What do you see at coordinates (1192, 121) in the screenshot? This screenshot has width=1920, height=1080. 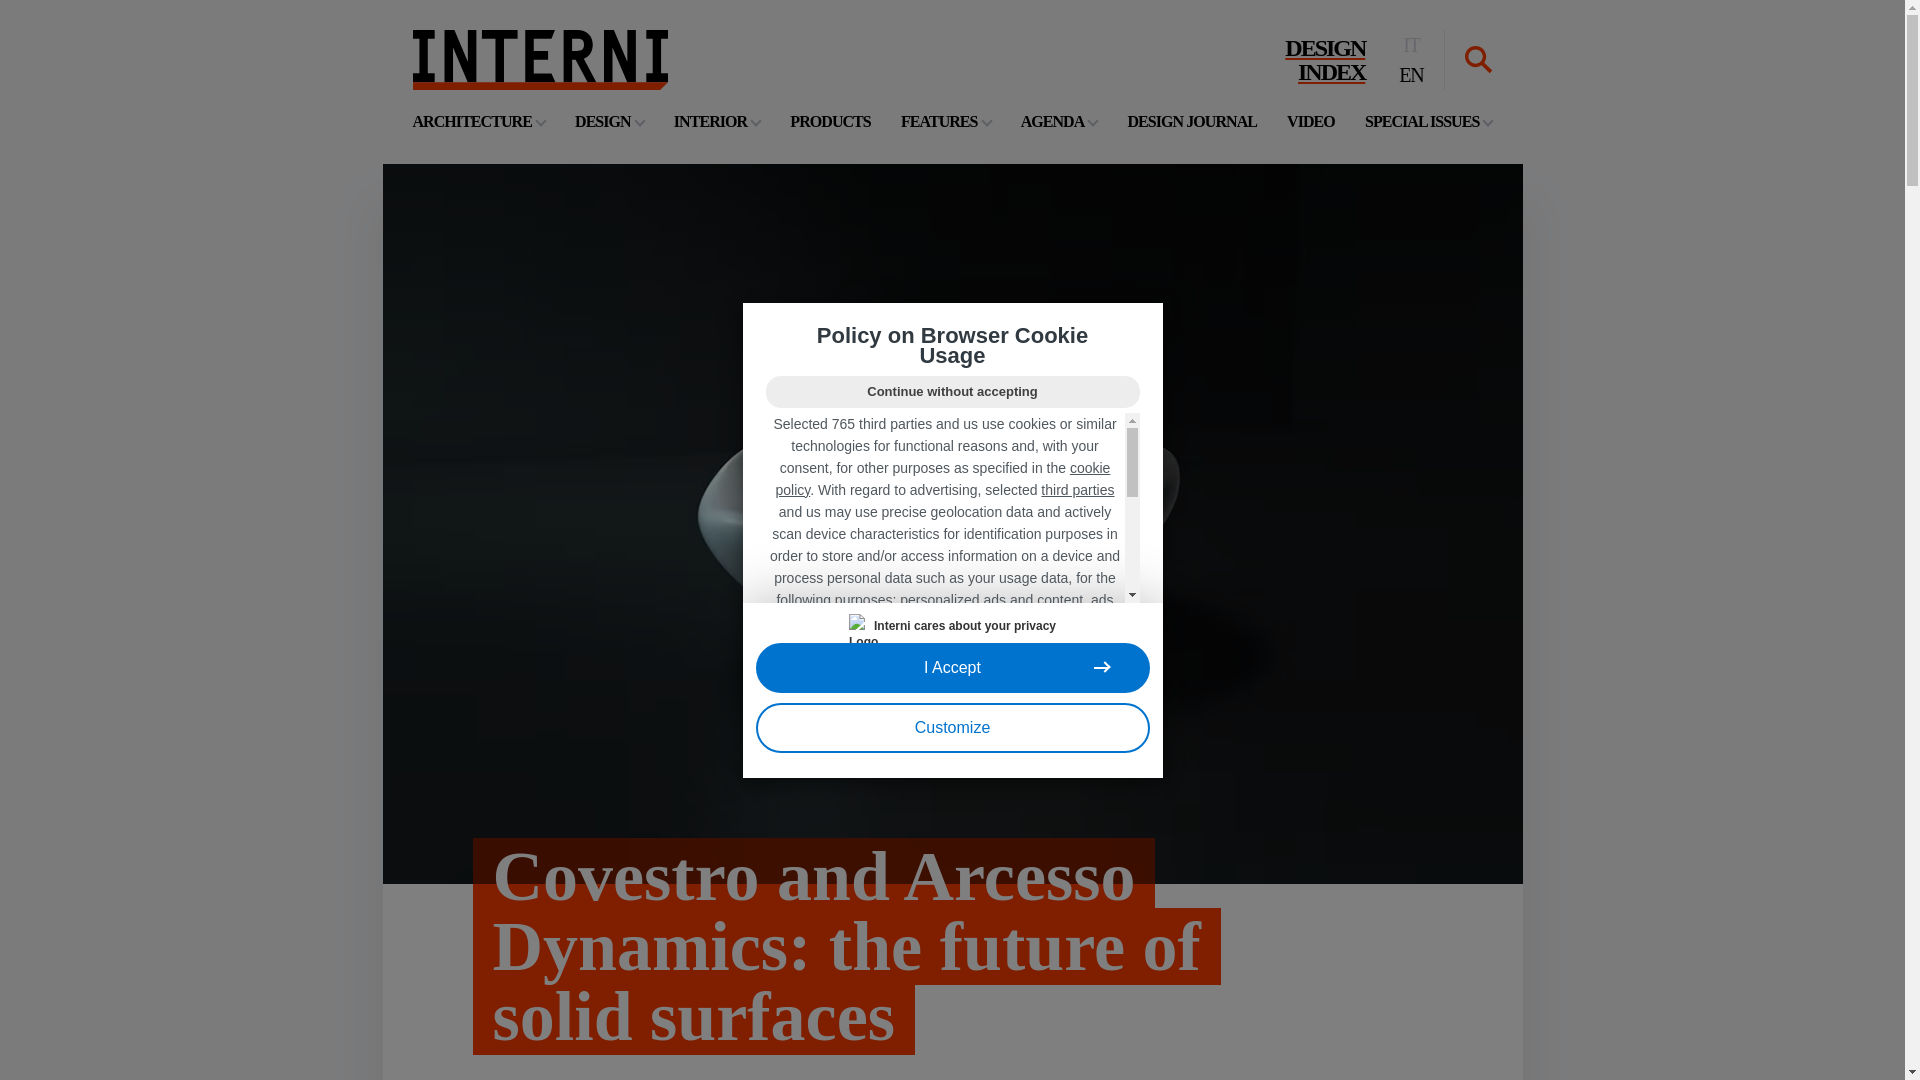 I see `SPECIAL ISSUES` at bounding box center [1192, 121].